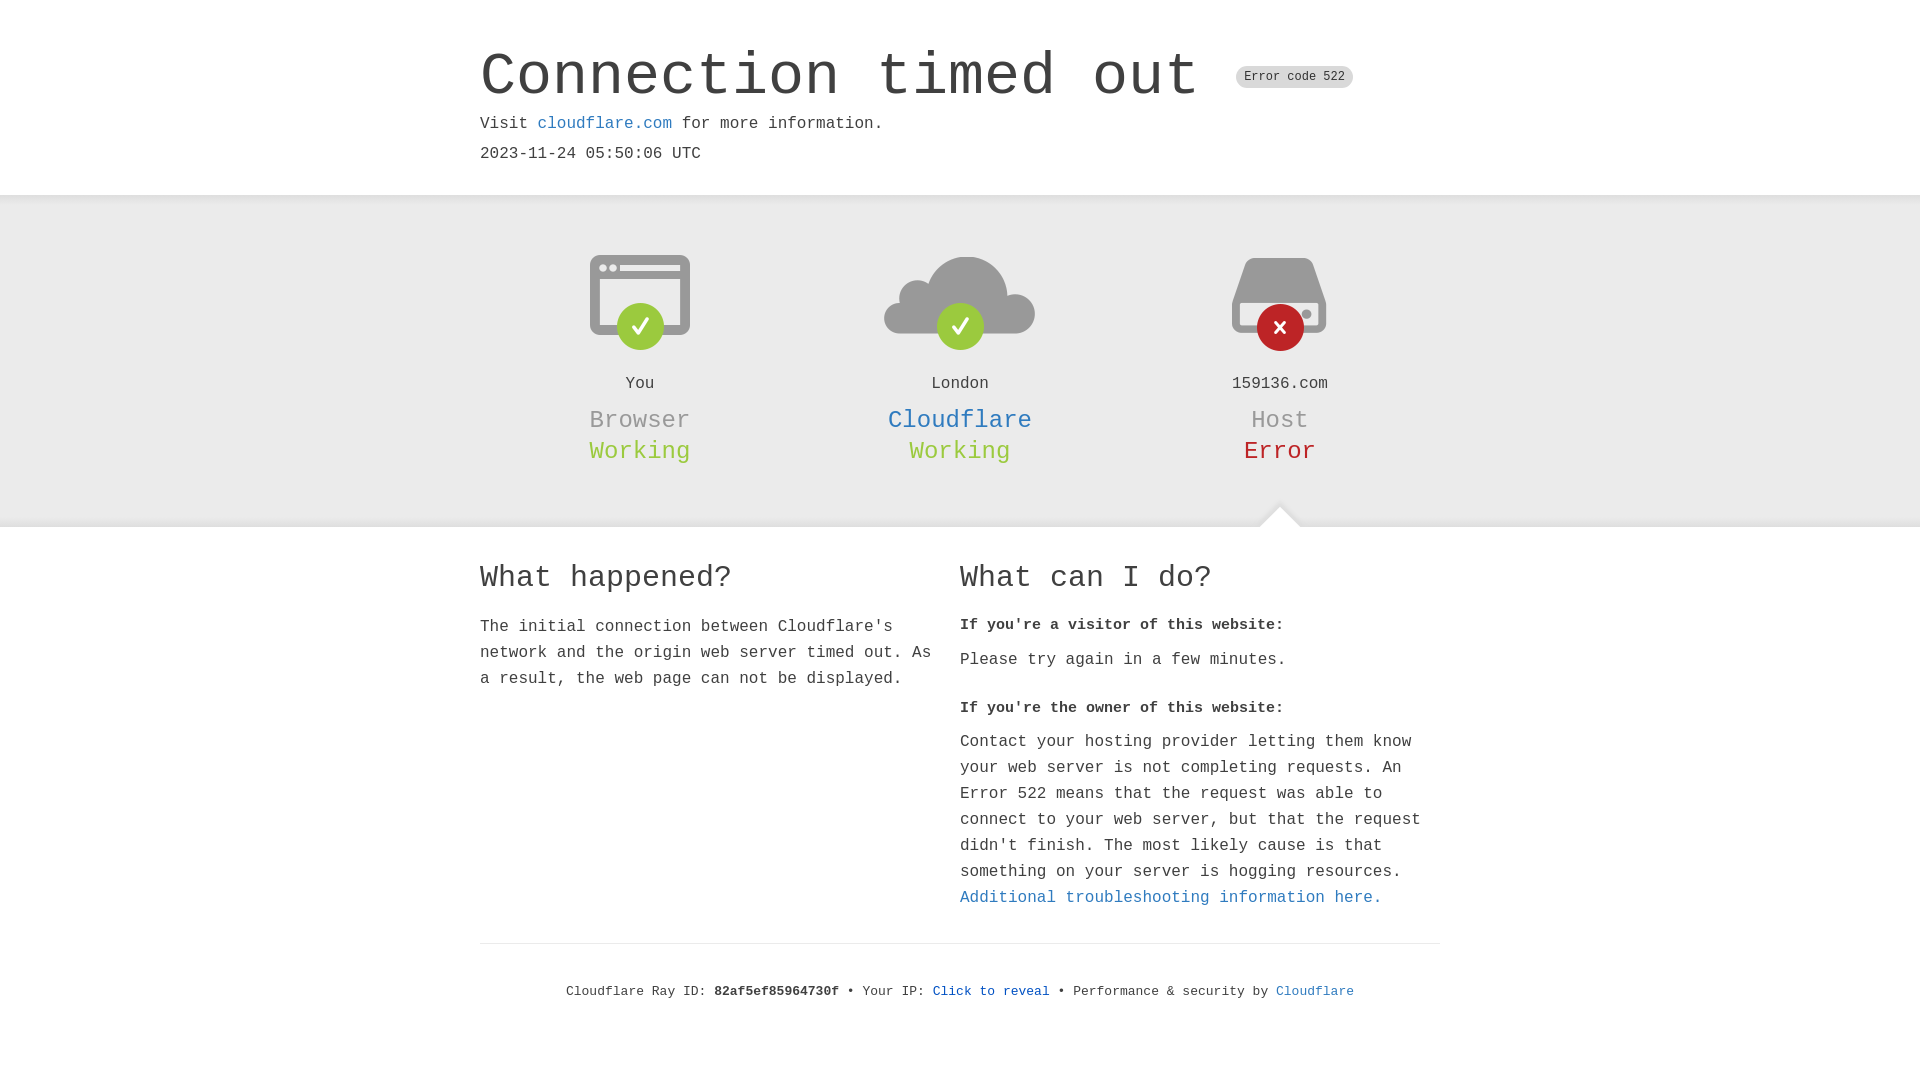 The image size is (1920, 1080). I want to click on Cloudflare, so click(960, 420).